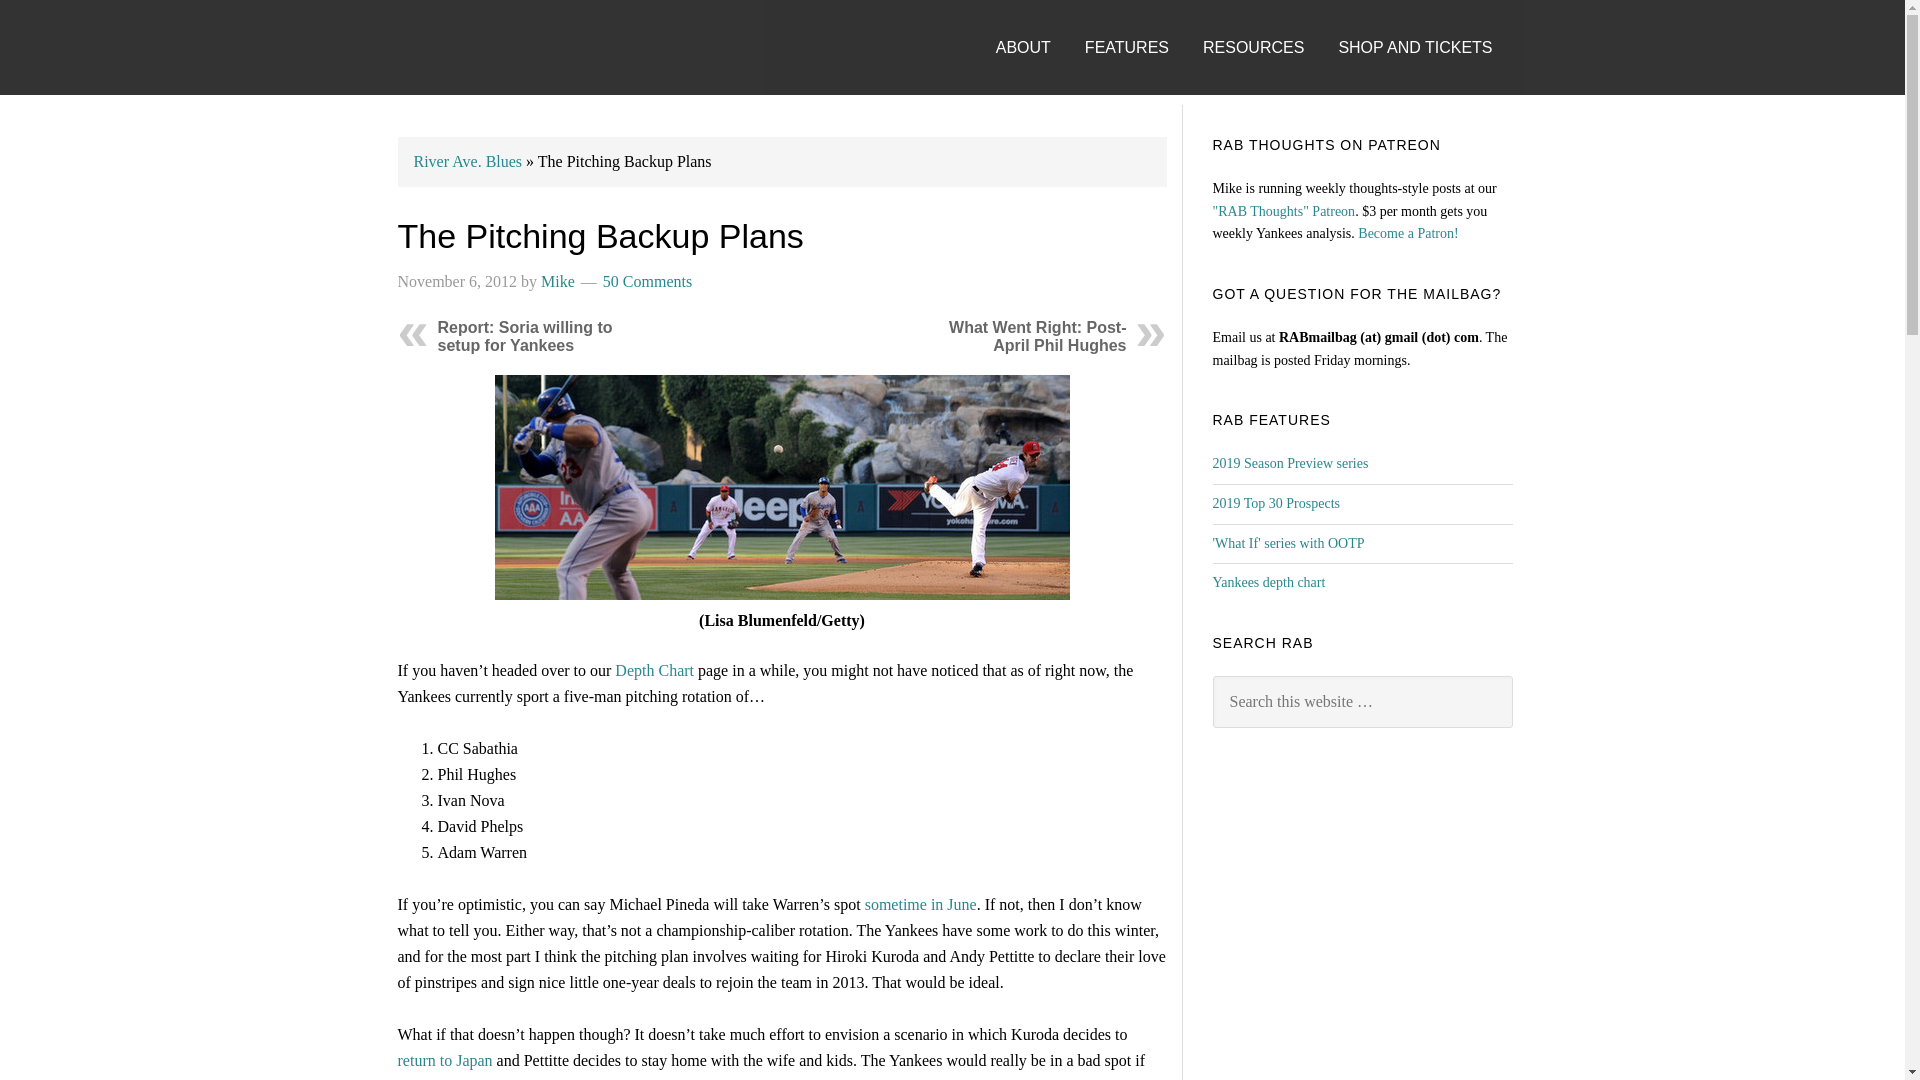 The height and width of the screenshot is (1080, 1920). What do you see at coordinates (468, 161) in the screenshot?
I see `River Ave. Blues` at bounding box center [468, 161].